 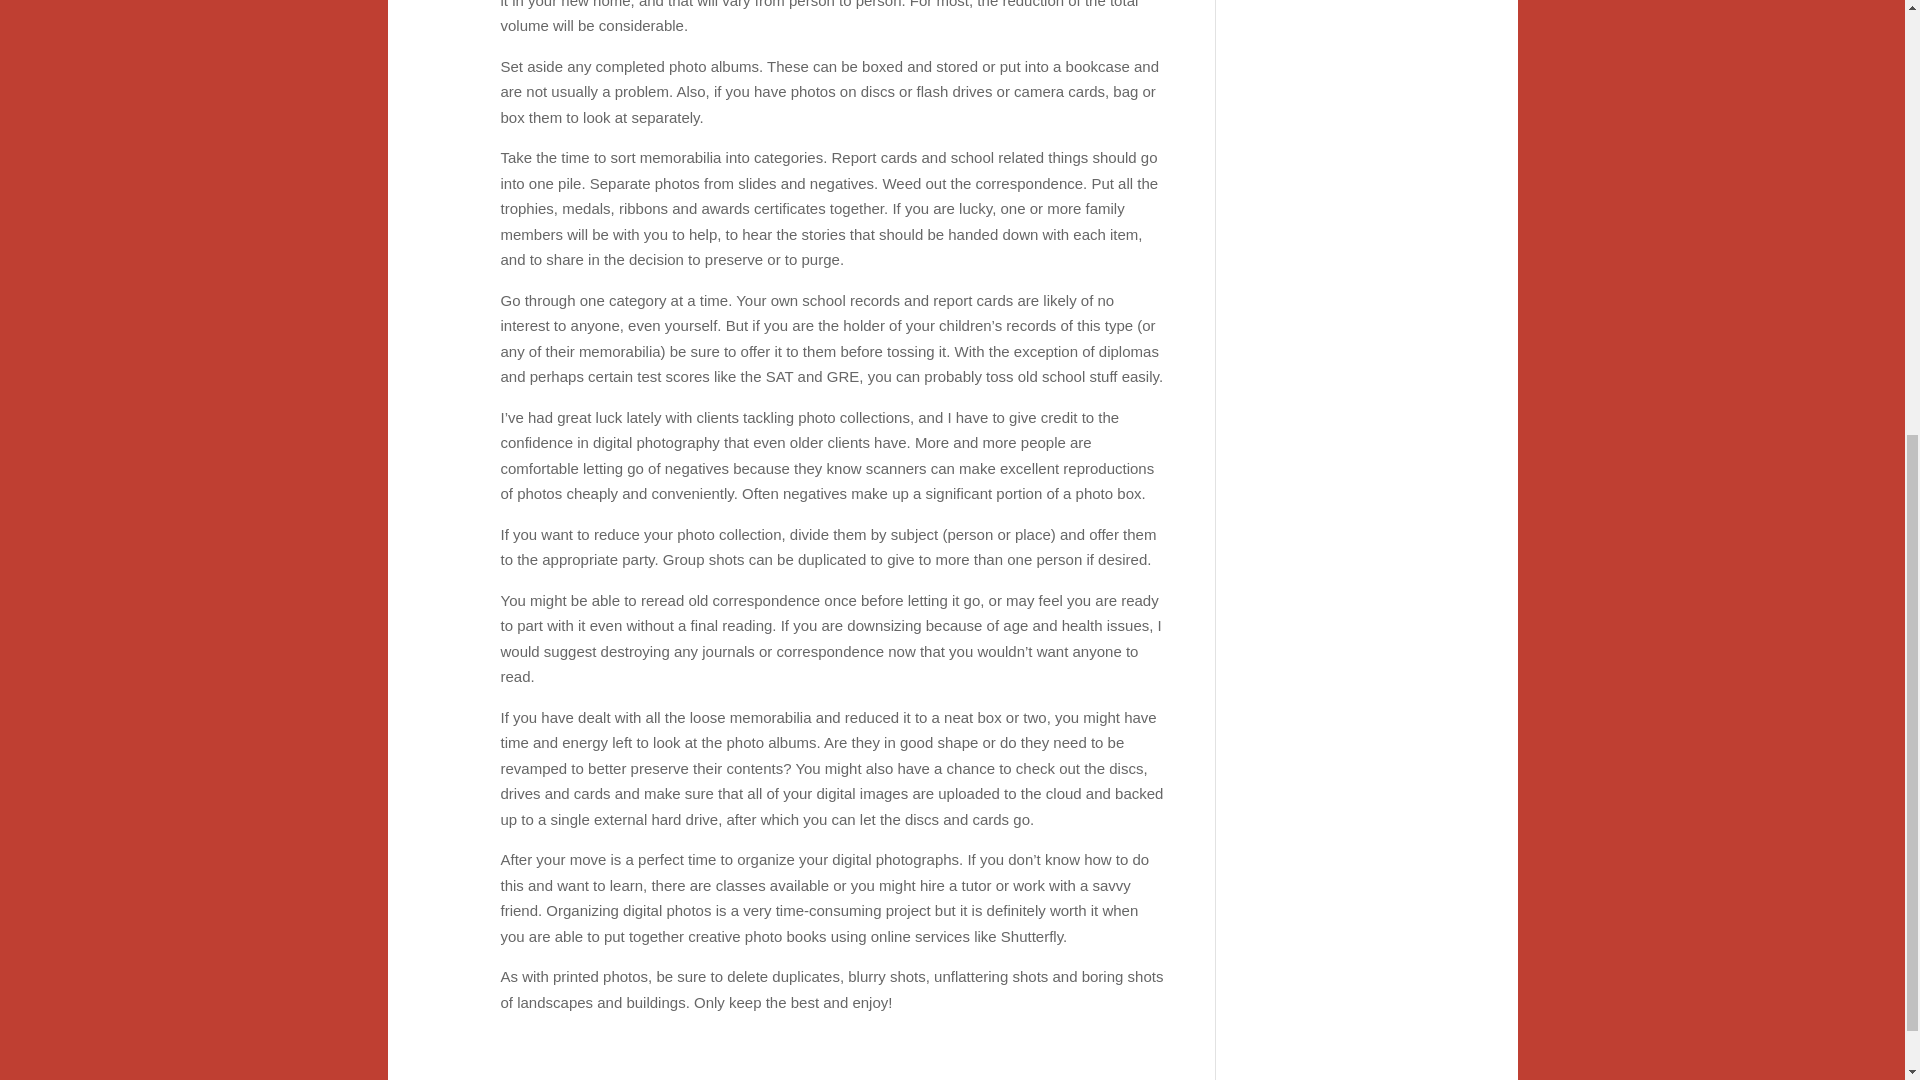 What do you see at coordinates (1318, 798) in the screenshot?
I see `End of Year Gathering` at bounding box center [1318, 798].